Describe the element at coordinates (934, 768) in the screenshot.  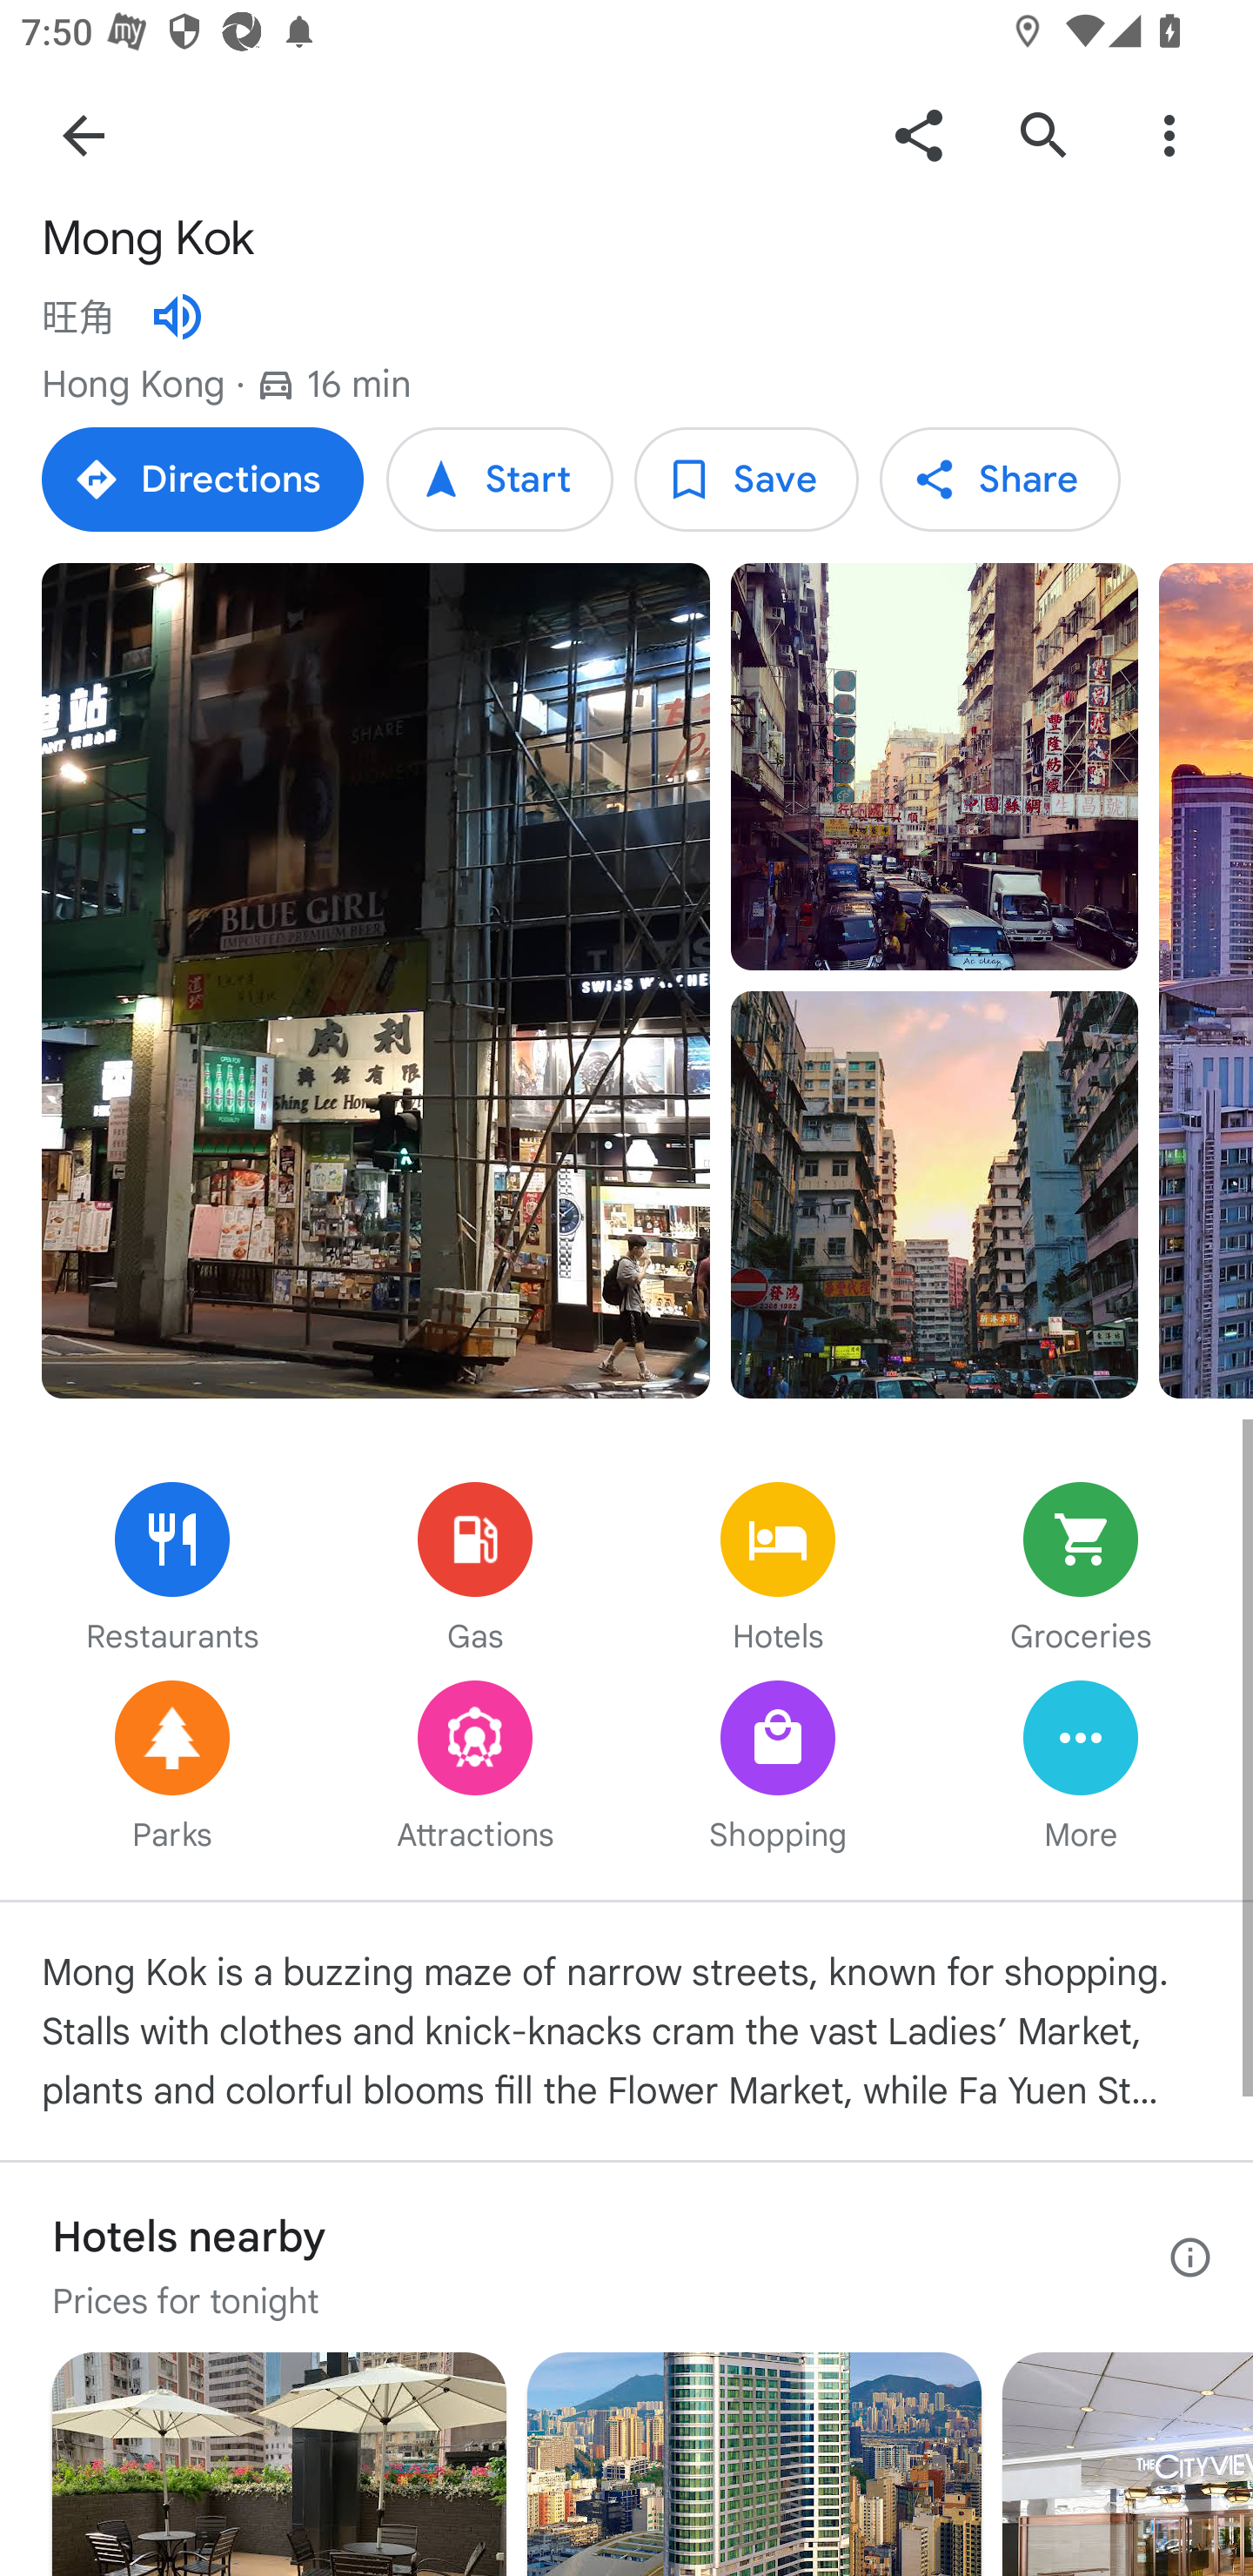
I see `Photo` at that location.